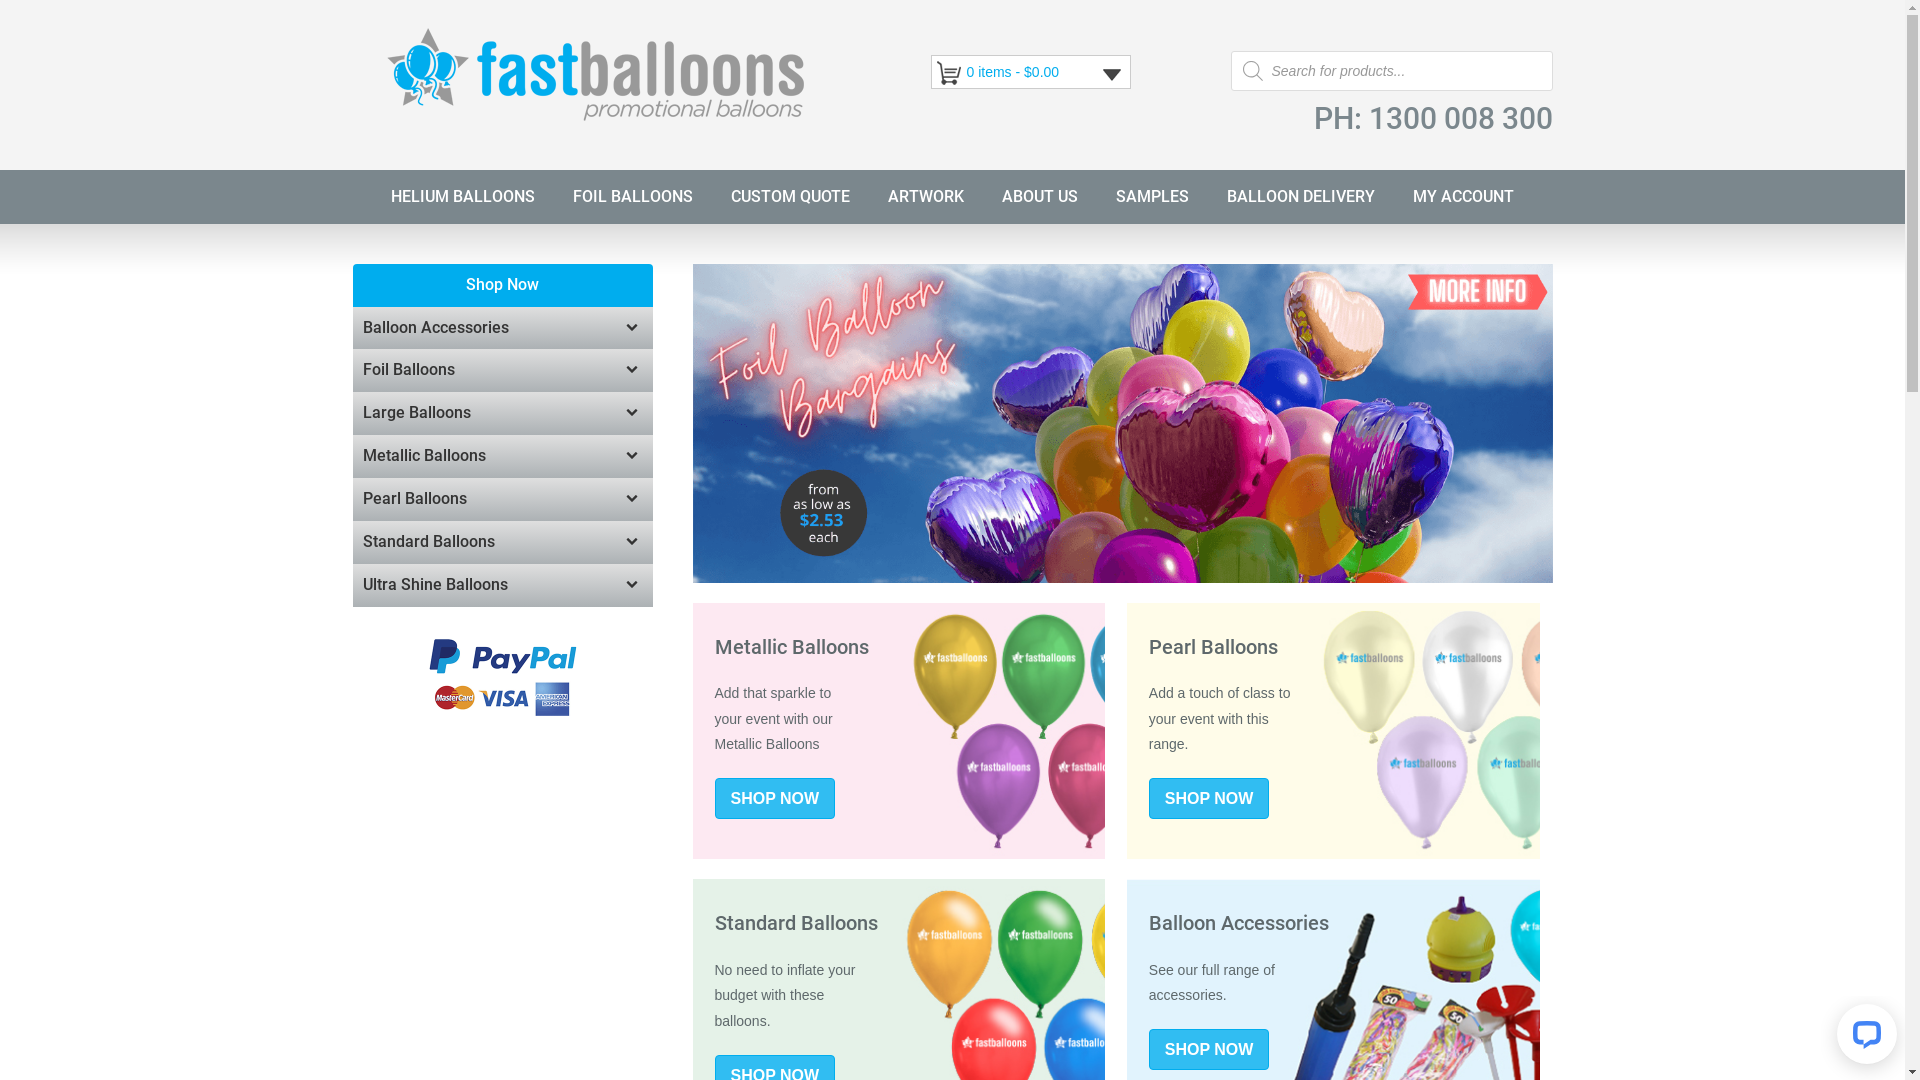  What do you see at coordinates (463, 197) in the screenshot?
I see `HELIUM BALLOONS` at bounding box center [463, 197].